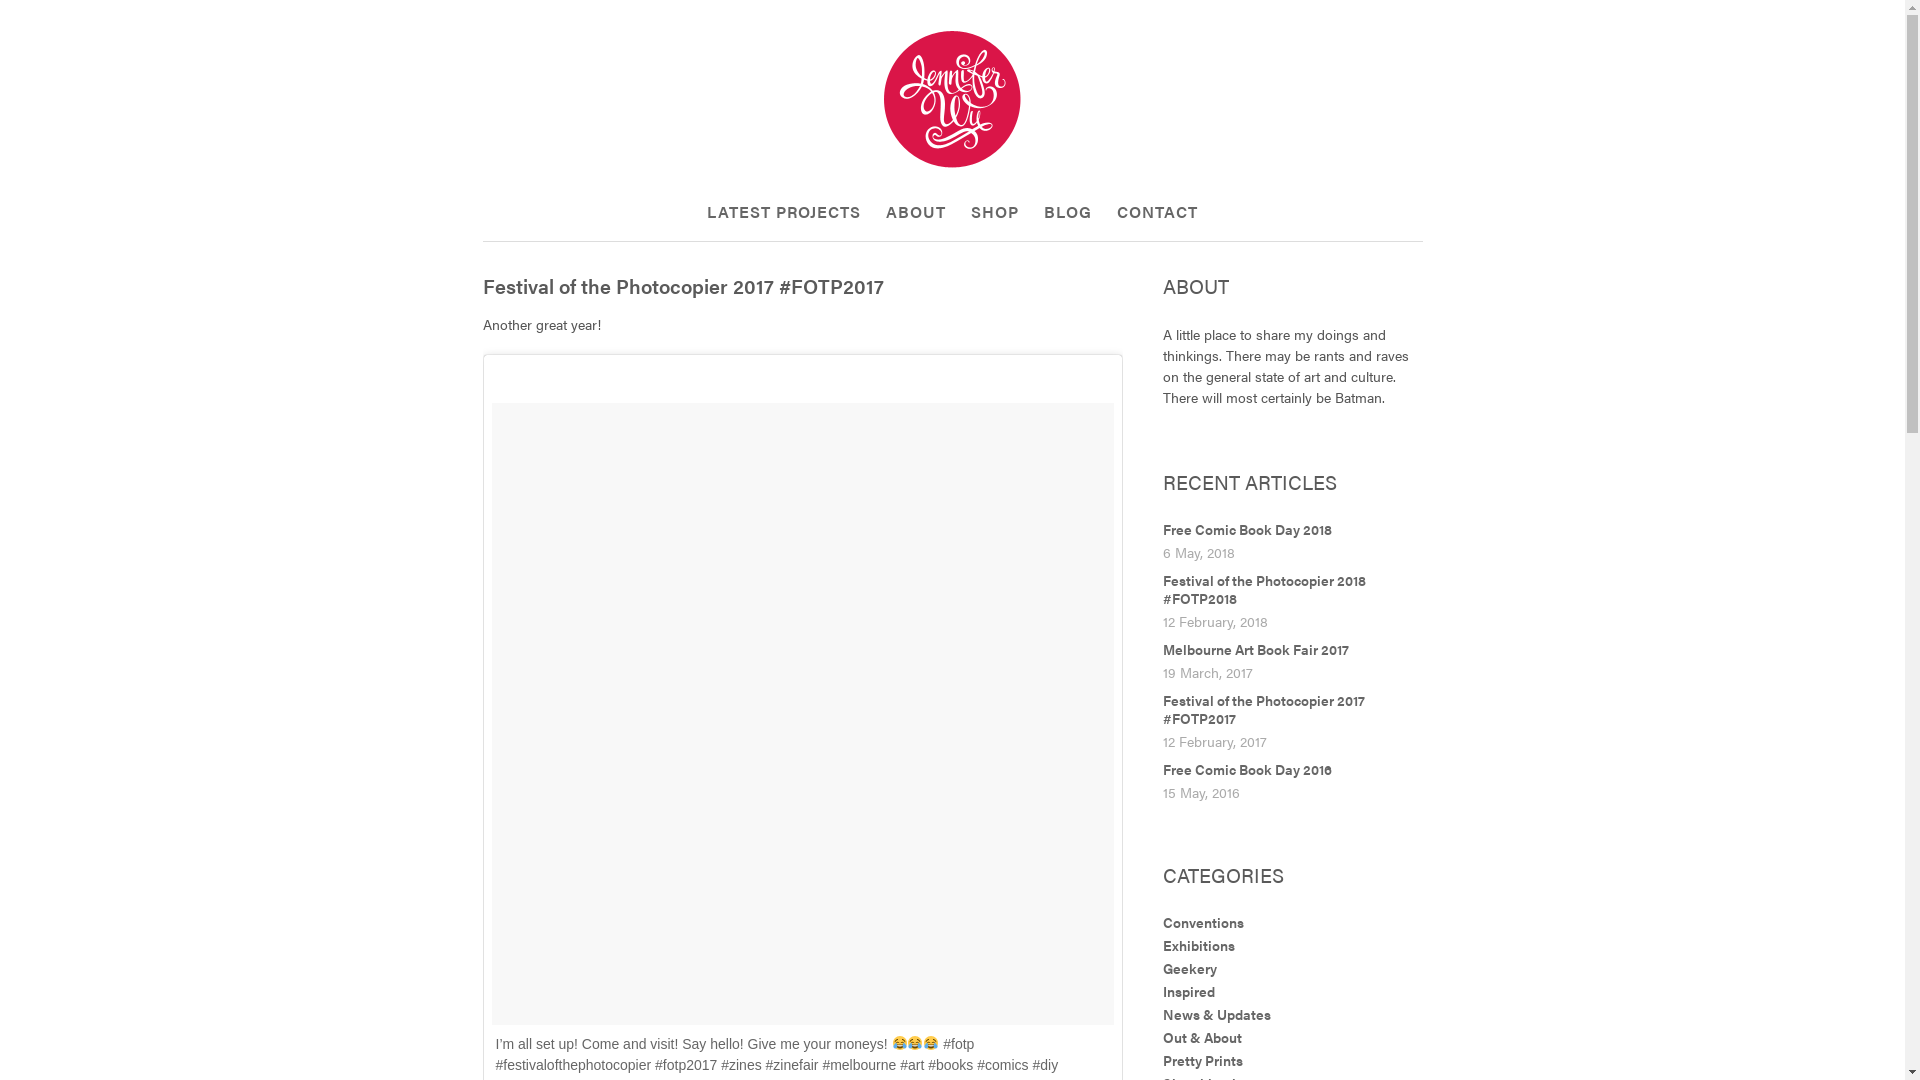 This screenshot has width=1920, height=1080. I want to click on Out & About, so click(1202, 1037).